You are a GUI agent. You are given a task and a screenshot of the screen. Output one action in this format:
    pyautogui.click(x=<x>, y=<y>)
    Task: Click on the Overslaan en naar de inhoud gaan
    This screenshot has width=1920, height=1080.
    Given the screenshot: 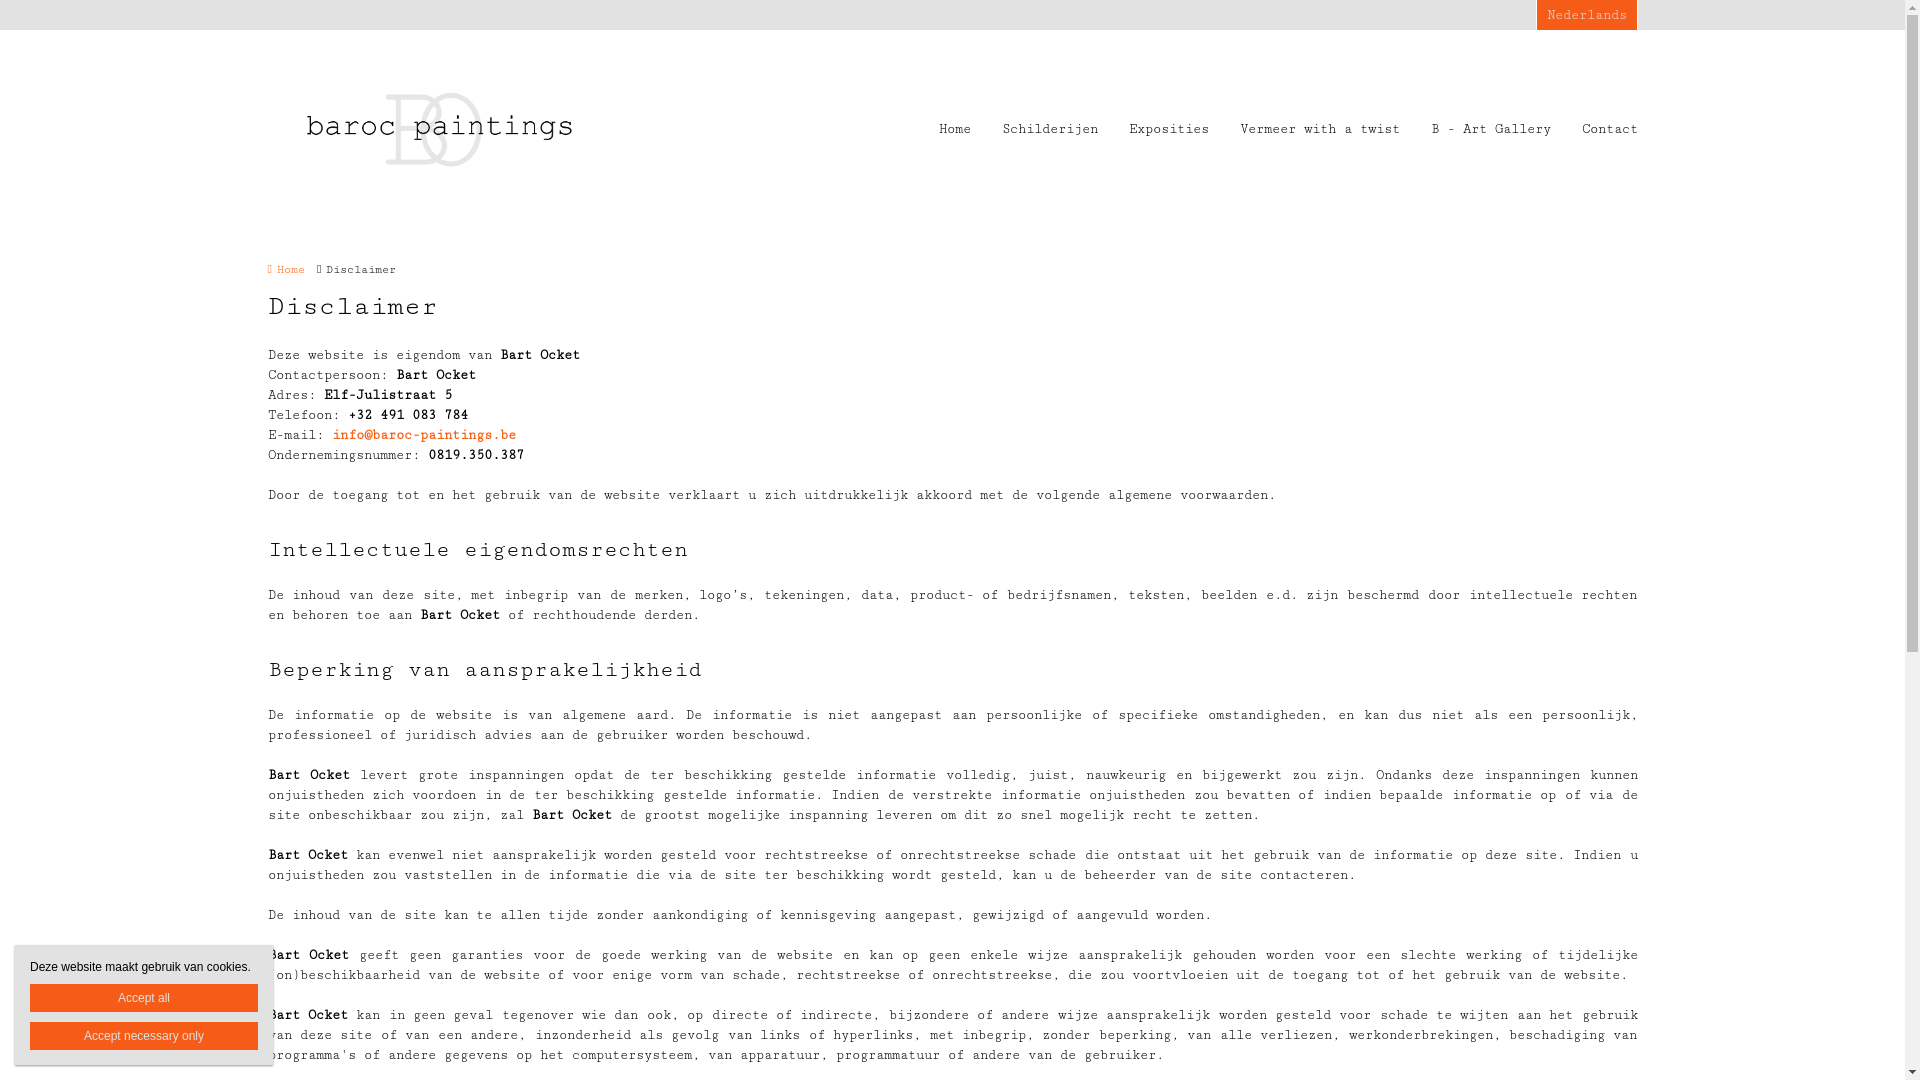 What is the action you would take?
    pyautogui.click(x=108, y=0)
    